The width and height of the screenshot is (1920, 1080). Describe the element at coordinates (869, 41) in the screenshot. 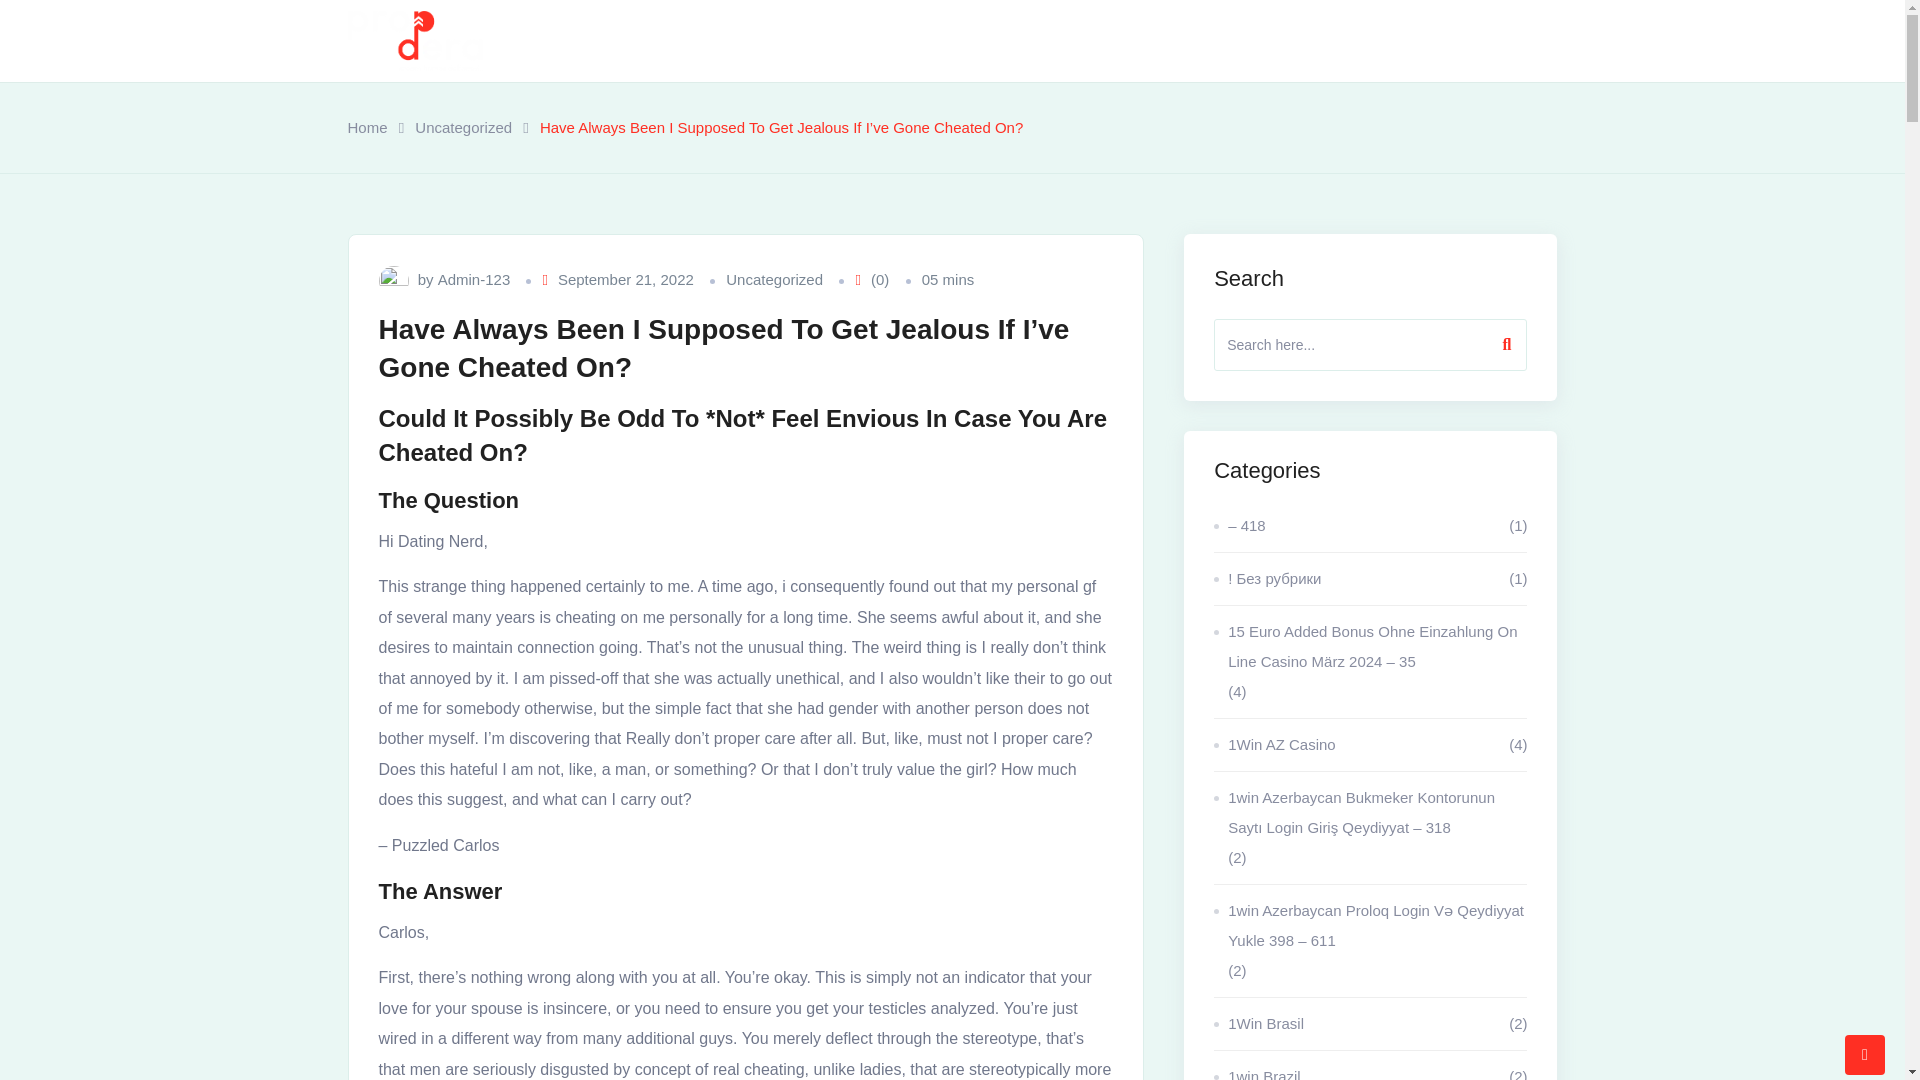

I see `Why Propdera?` at that location.